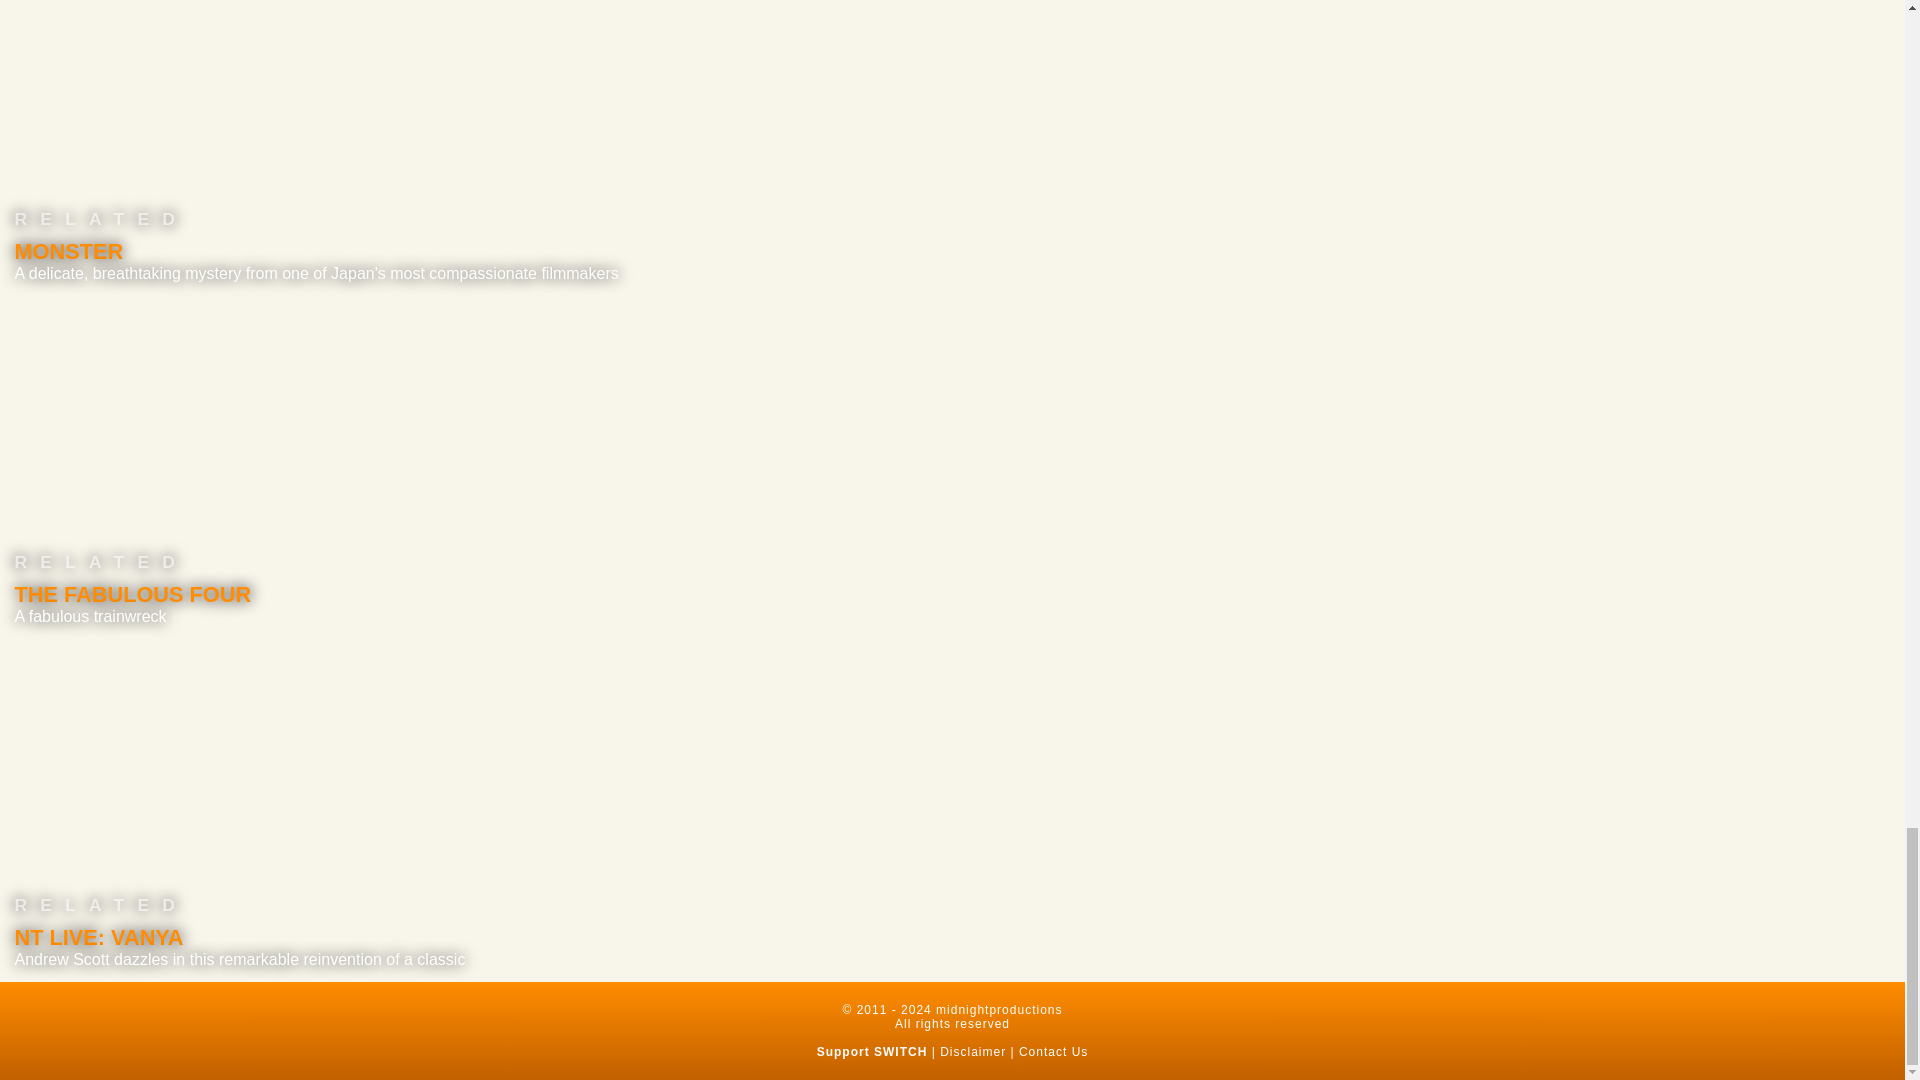  I want to click on Disclaimer, so click(973, 1052).